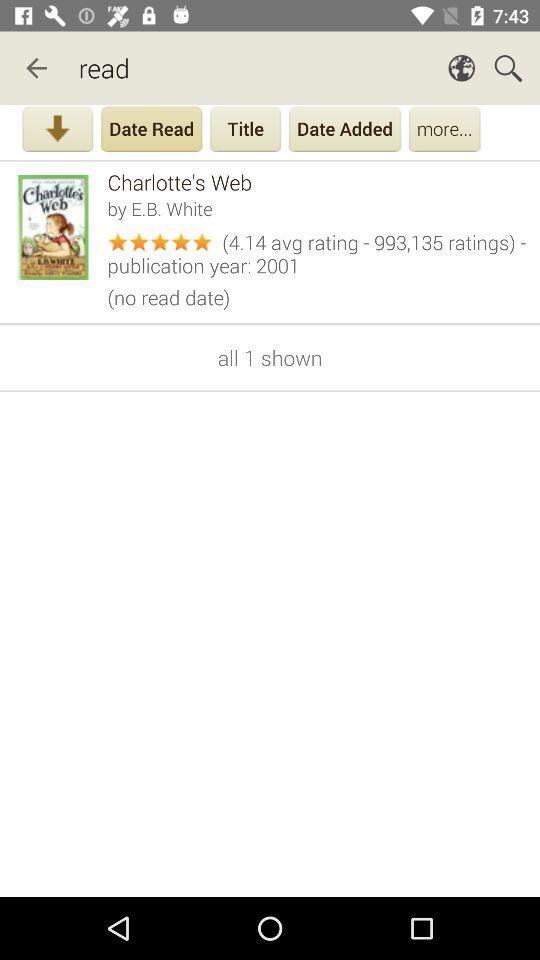 This screenshot has height=960, width=540. Describe the element at coordinates (316, 251) in the screenshot. I see `launch the 4 14 avg` at that location.